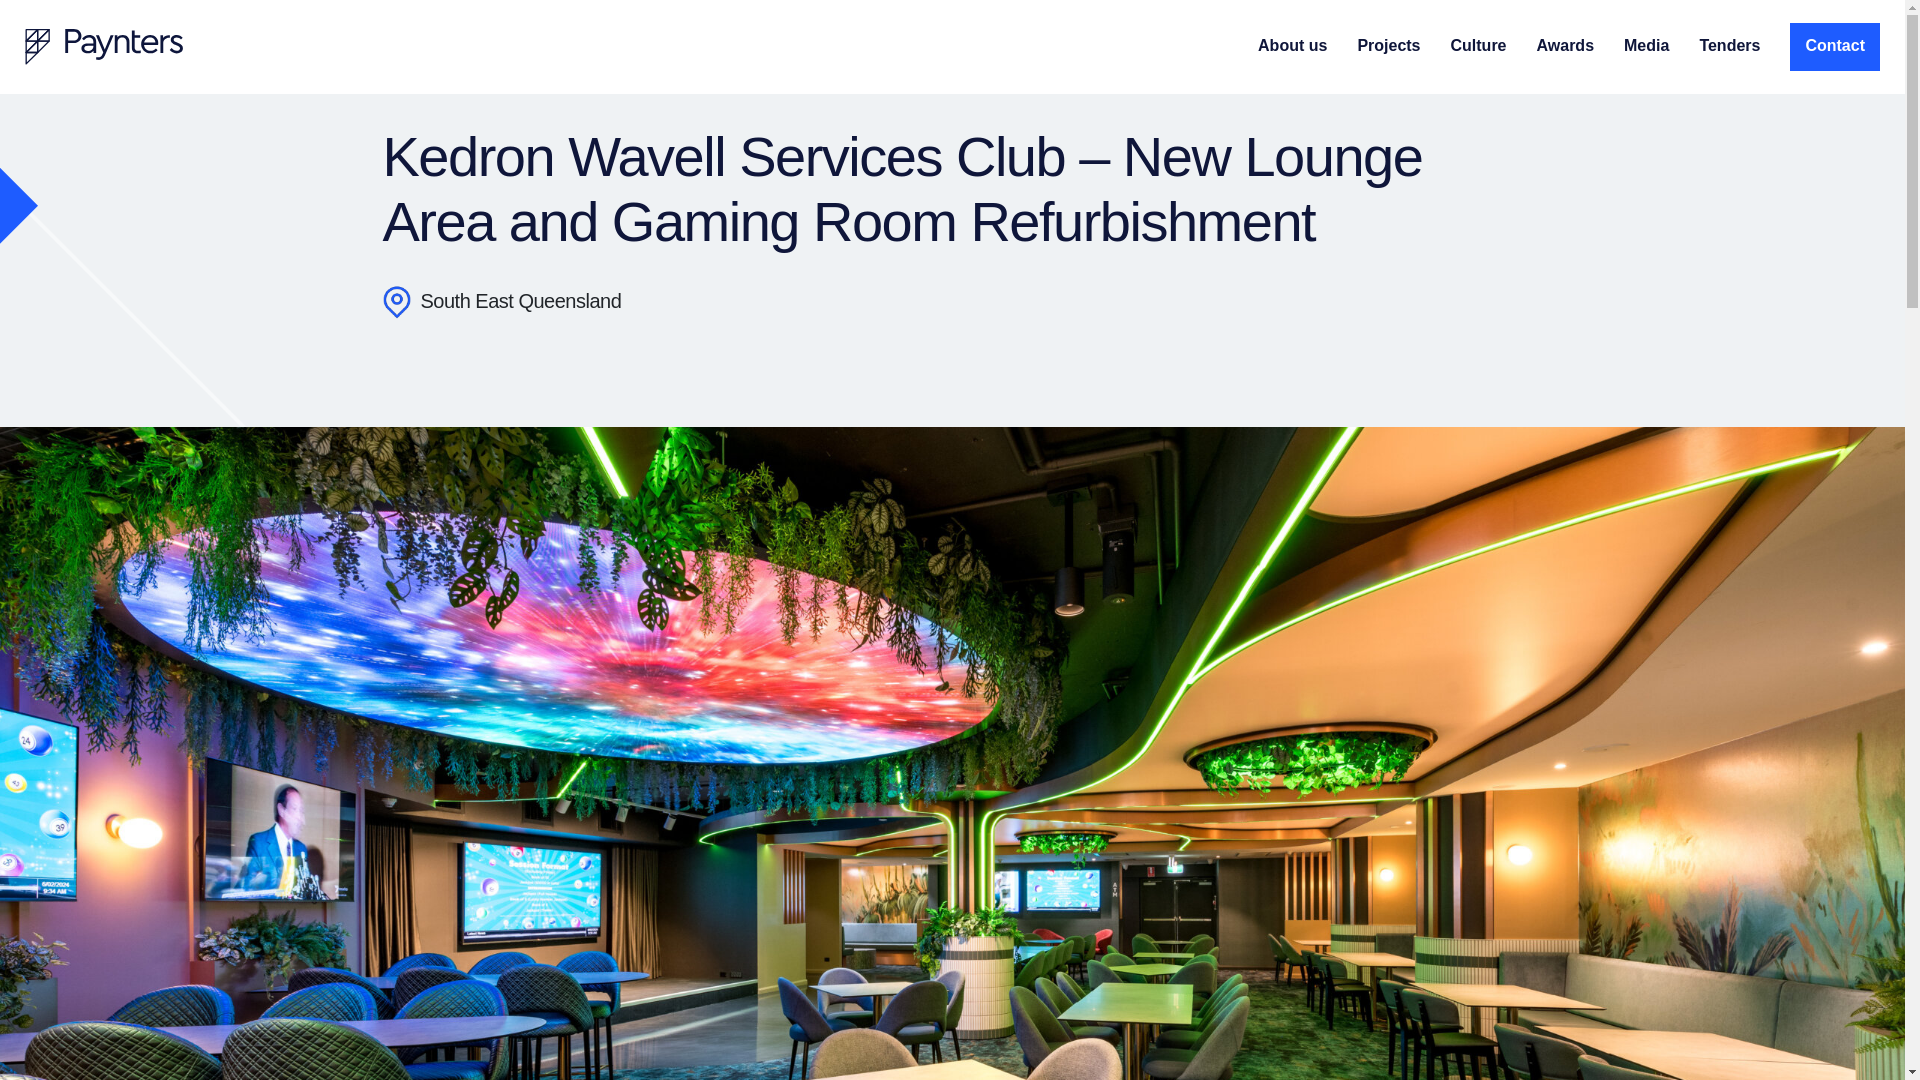  I want to click on Contact, so click(1834, 46).